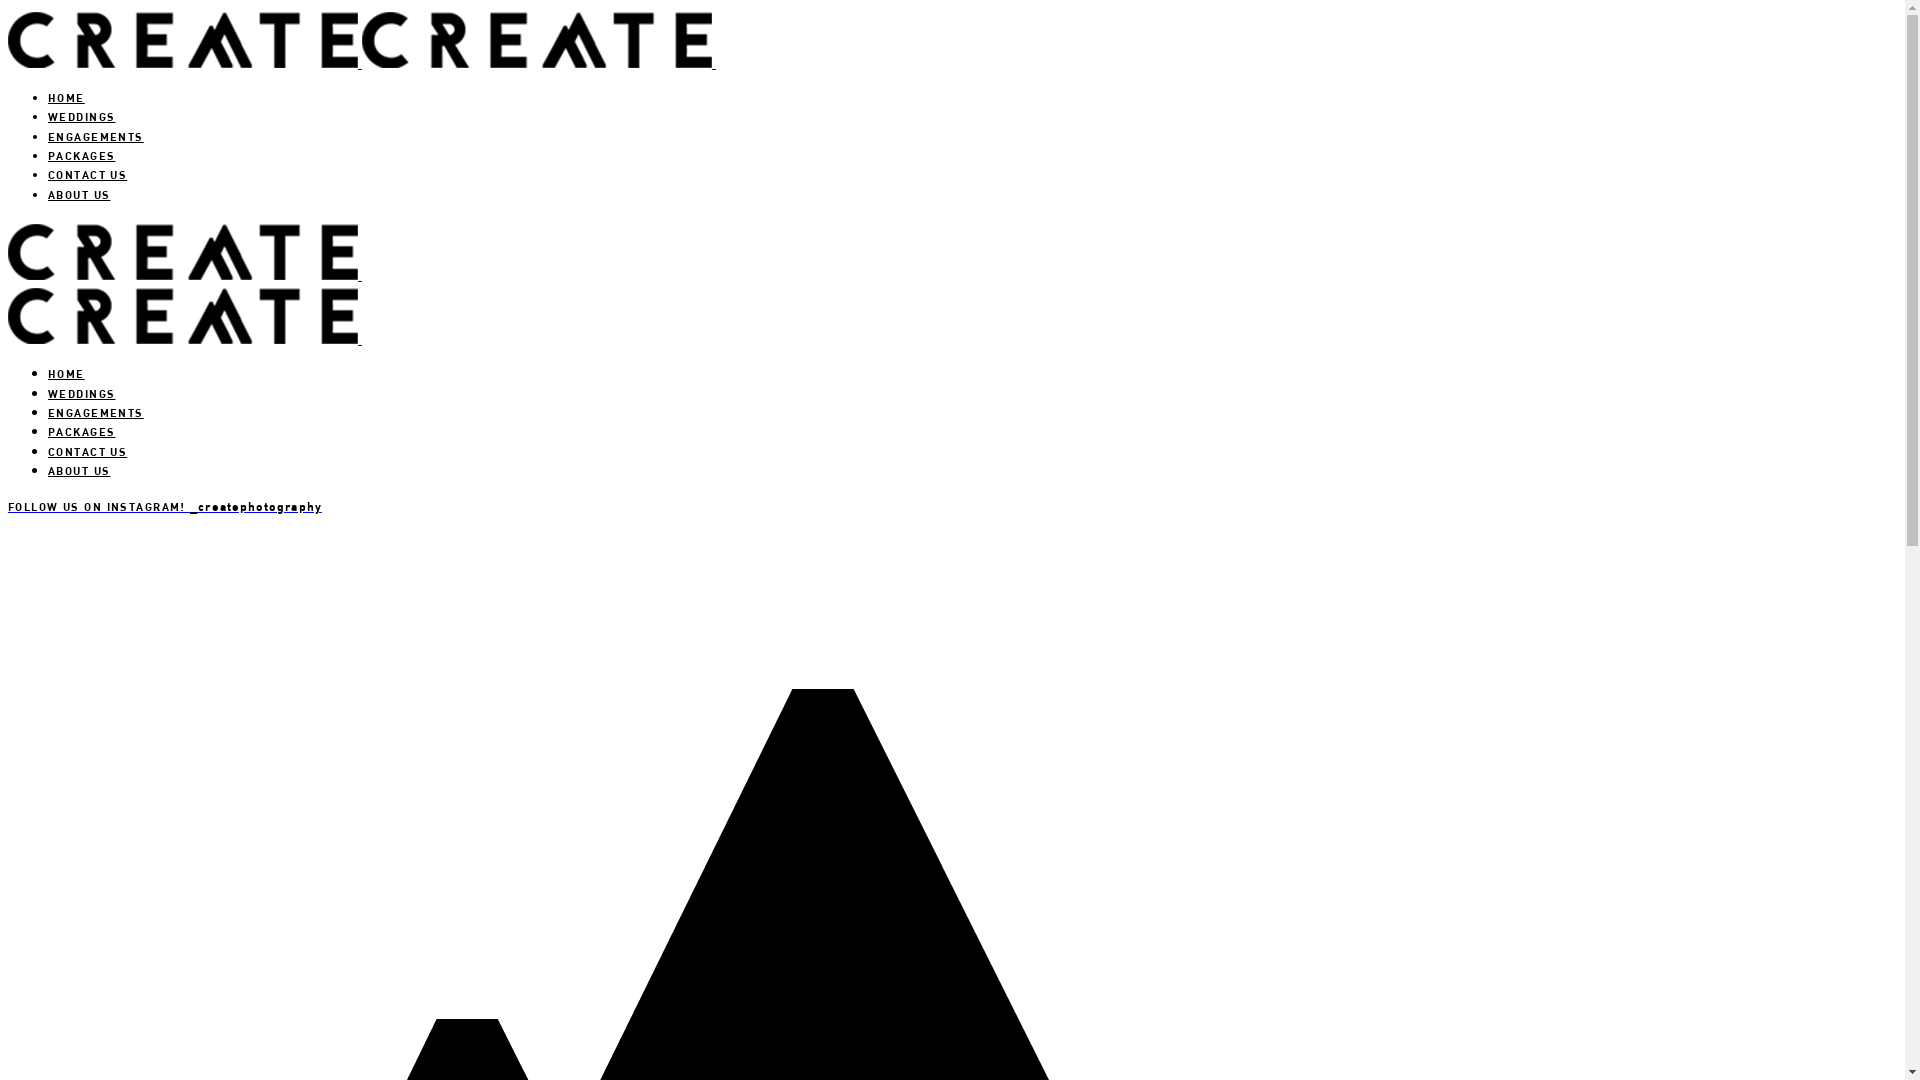 The image size is (1920, 1080). I want to click on WEDDINGS, so click(82, 116).